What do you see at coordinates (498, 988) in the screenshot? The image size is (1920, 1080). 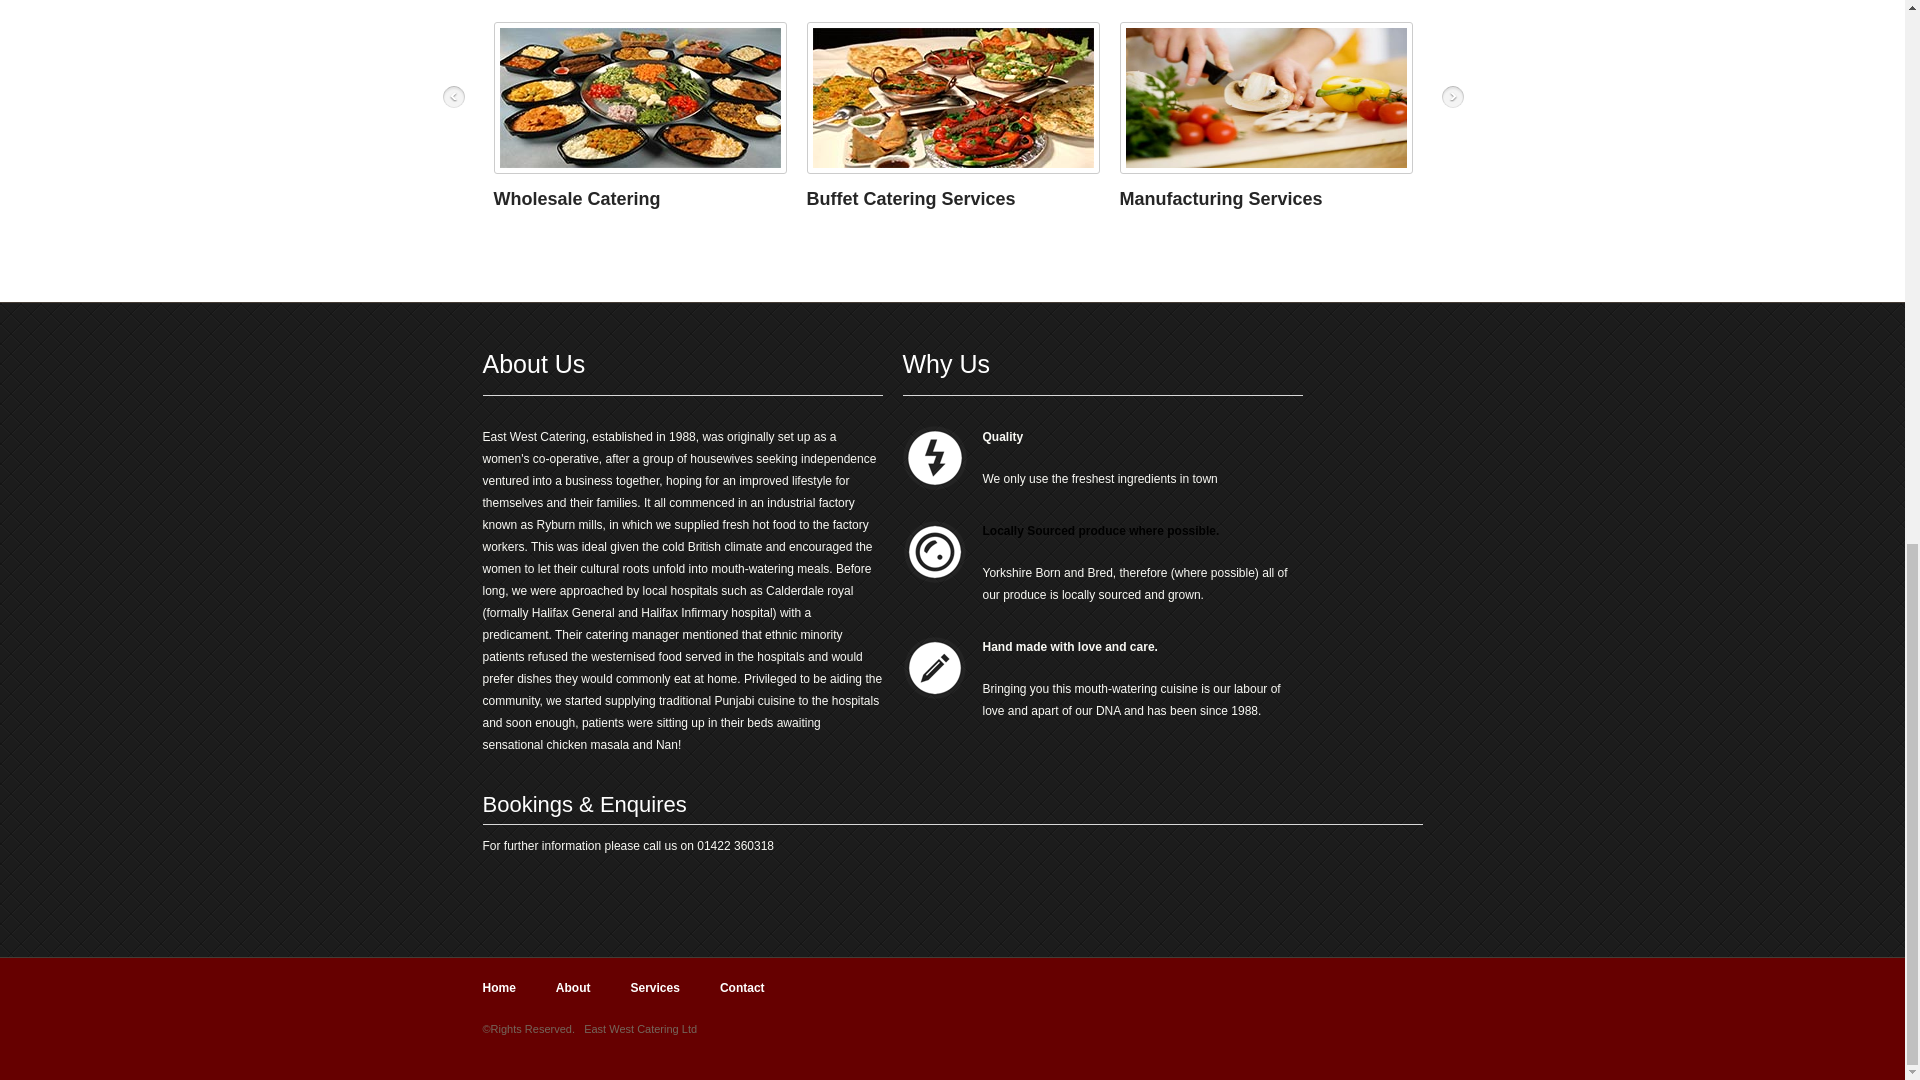 I see `Home` at bounding box center [498, 988].